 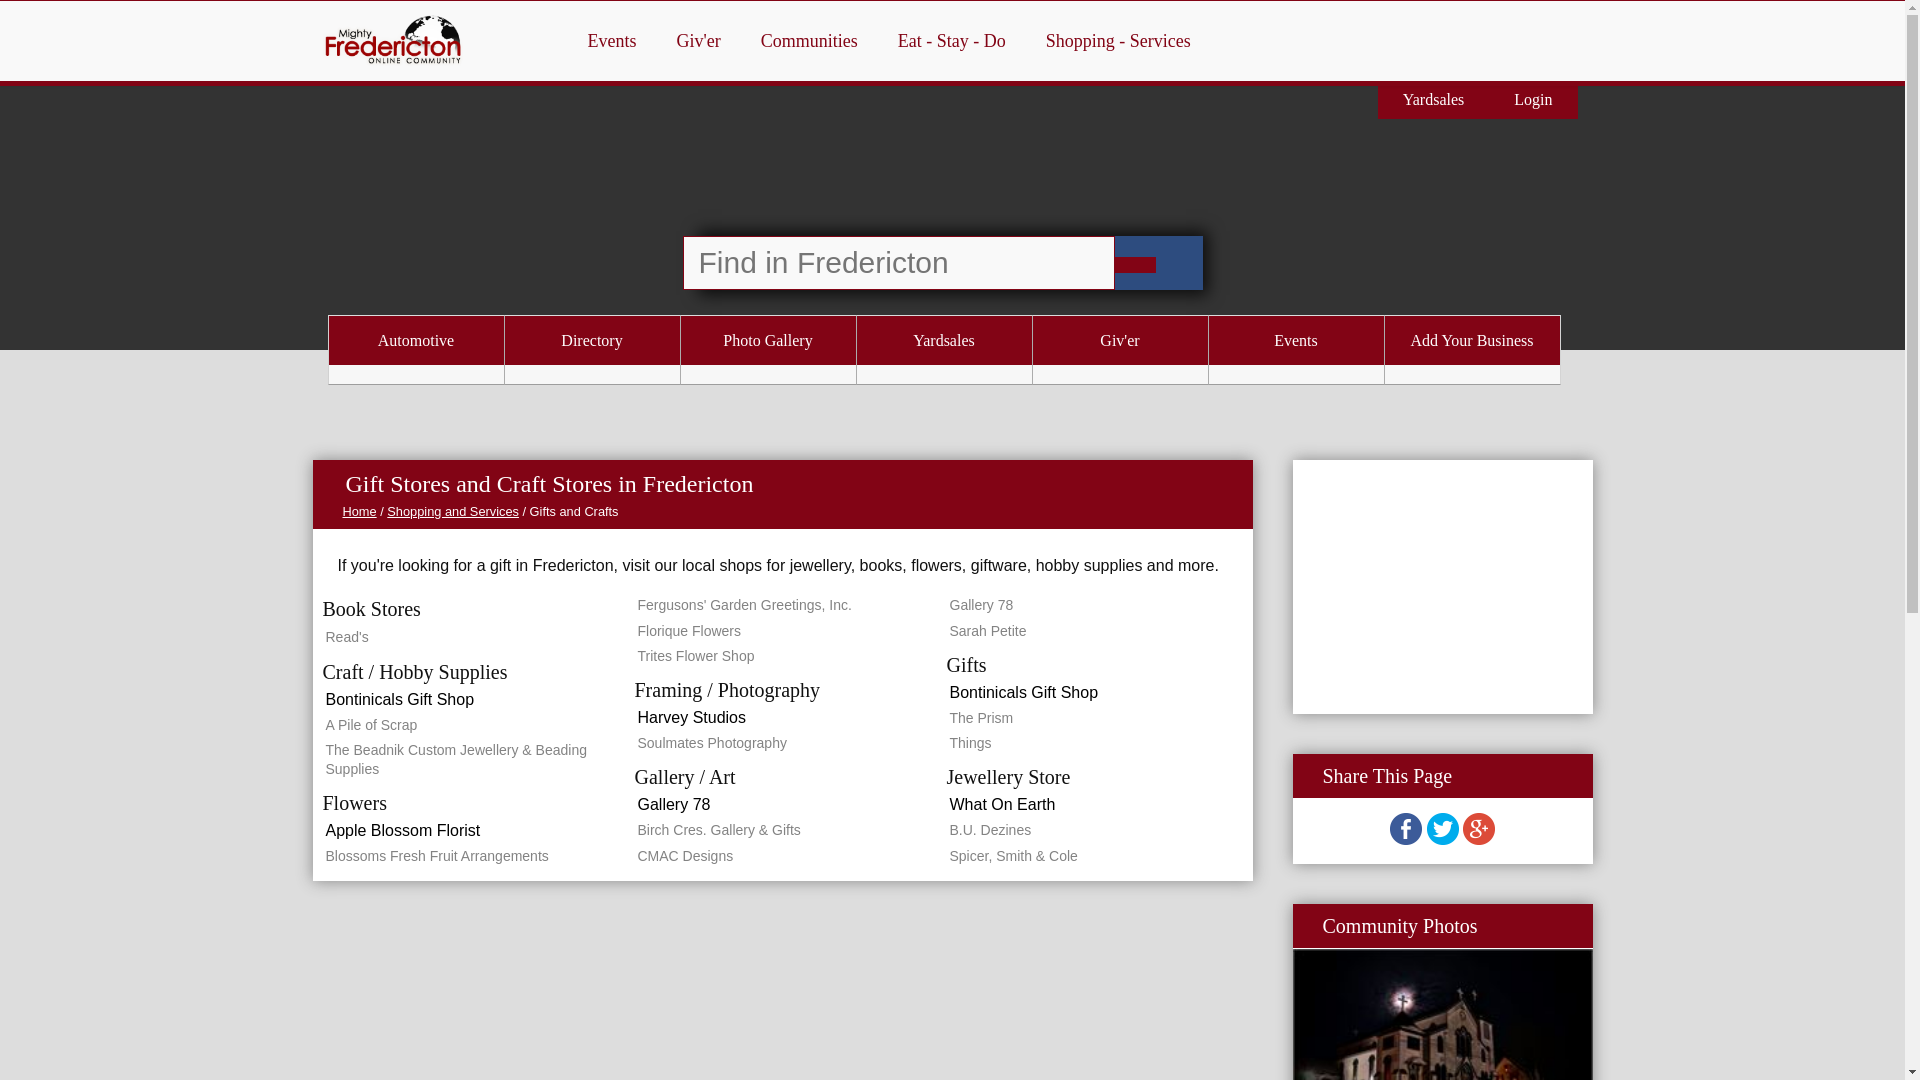 What do you see at coordinates (1294, 340) in the screenshot?
I see `Events` at bounding box center [1294, 340].